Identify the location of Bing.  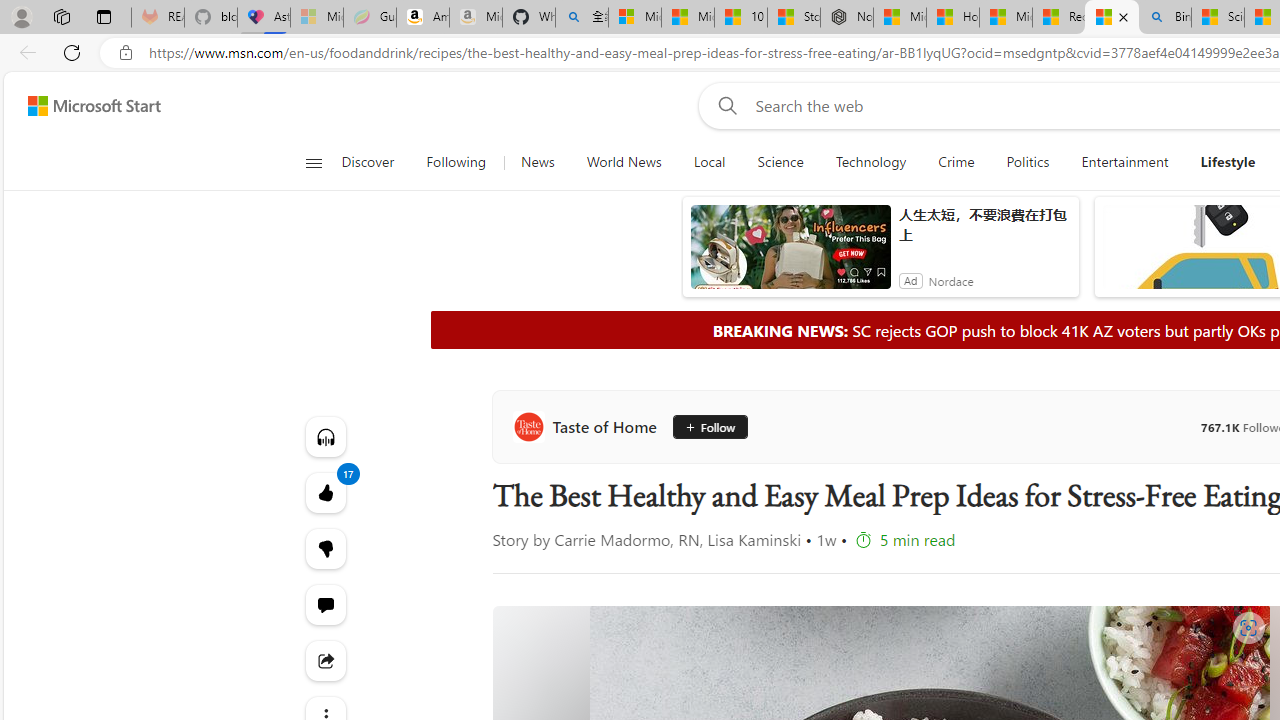
(1165, 18).